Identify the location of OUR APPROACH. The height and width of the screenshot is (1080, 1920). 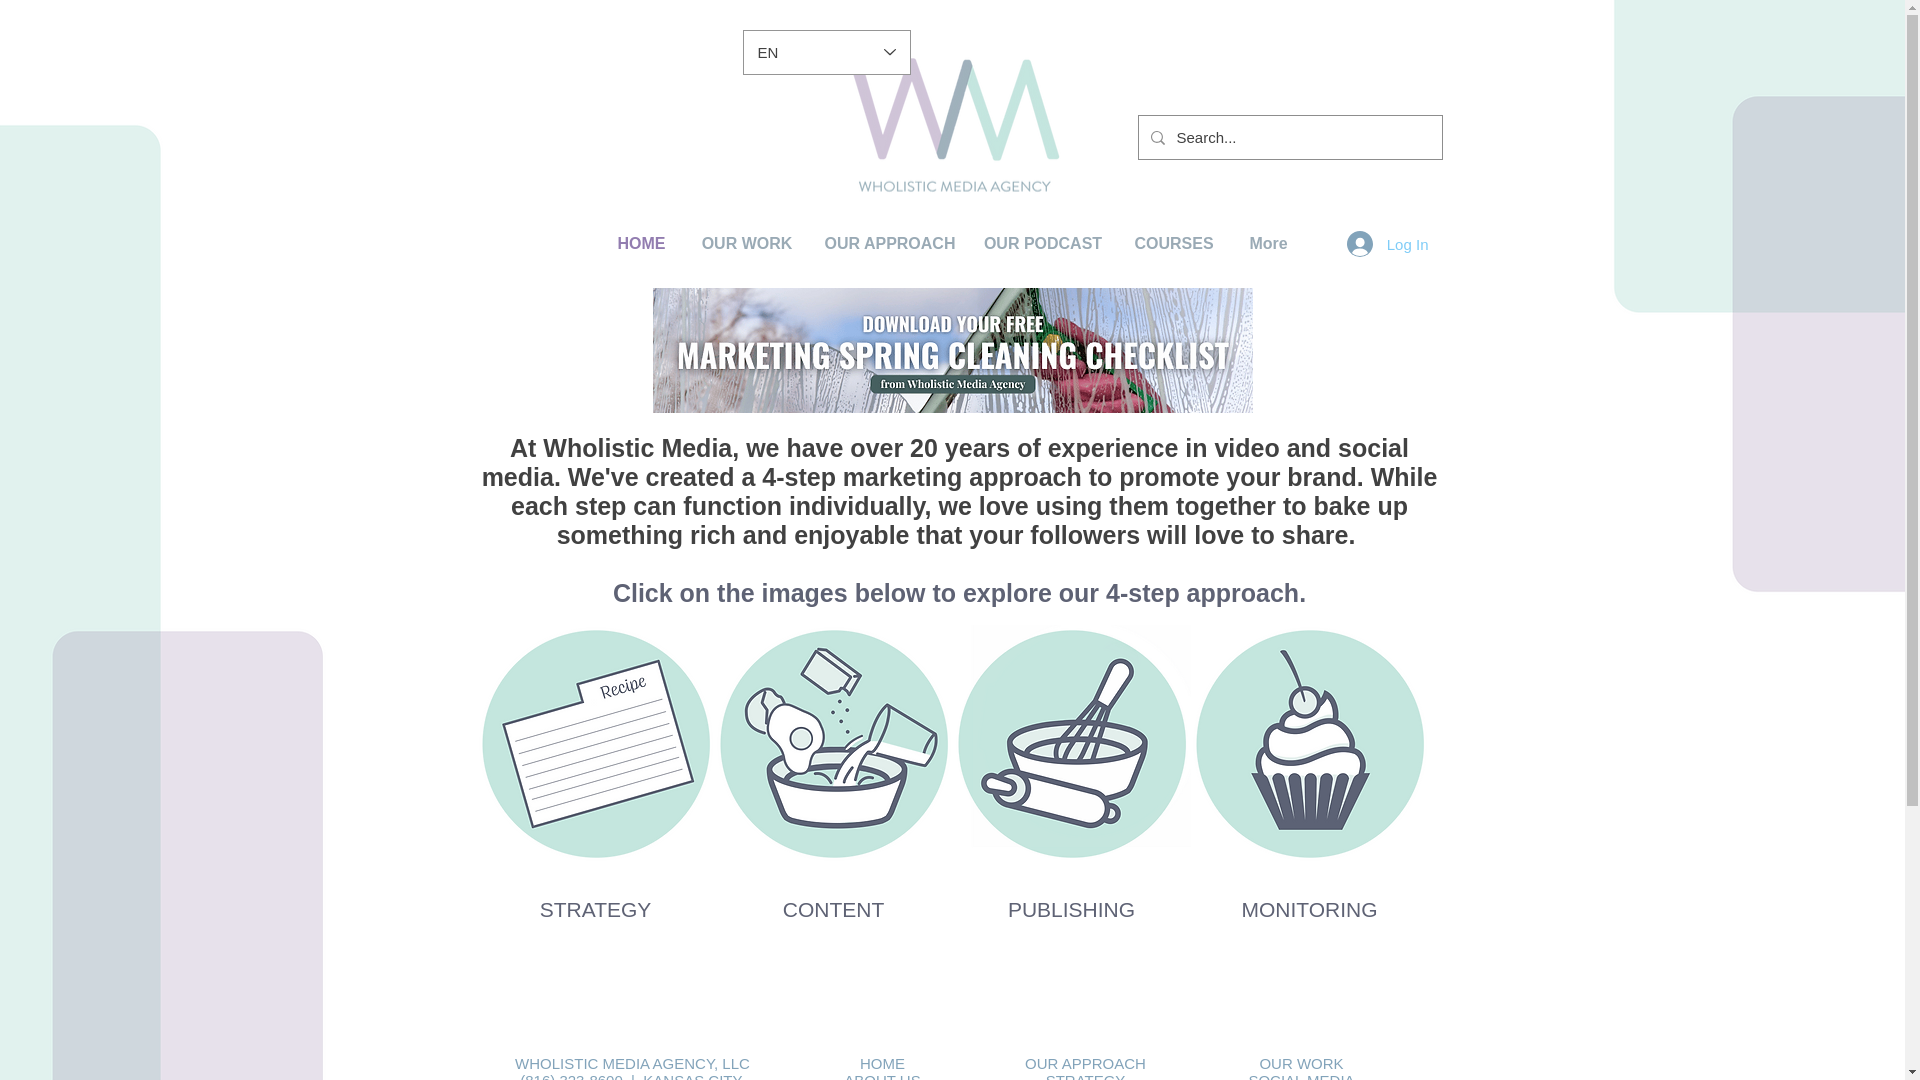
(1086, 1064).